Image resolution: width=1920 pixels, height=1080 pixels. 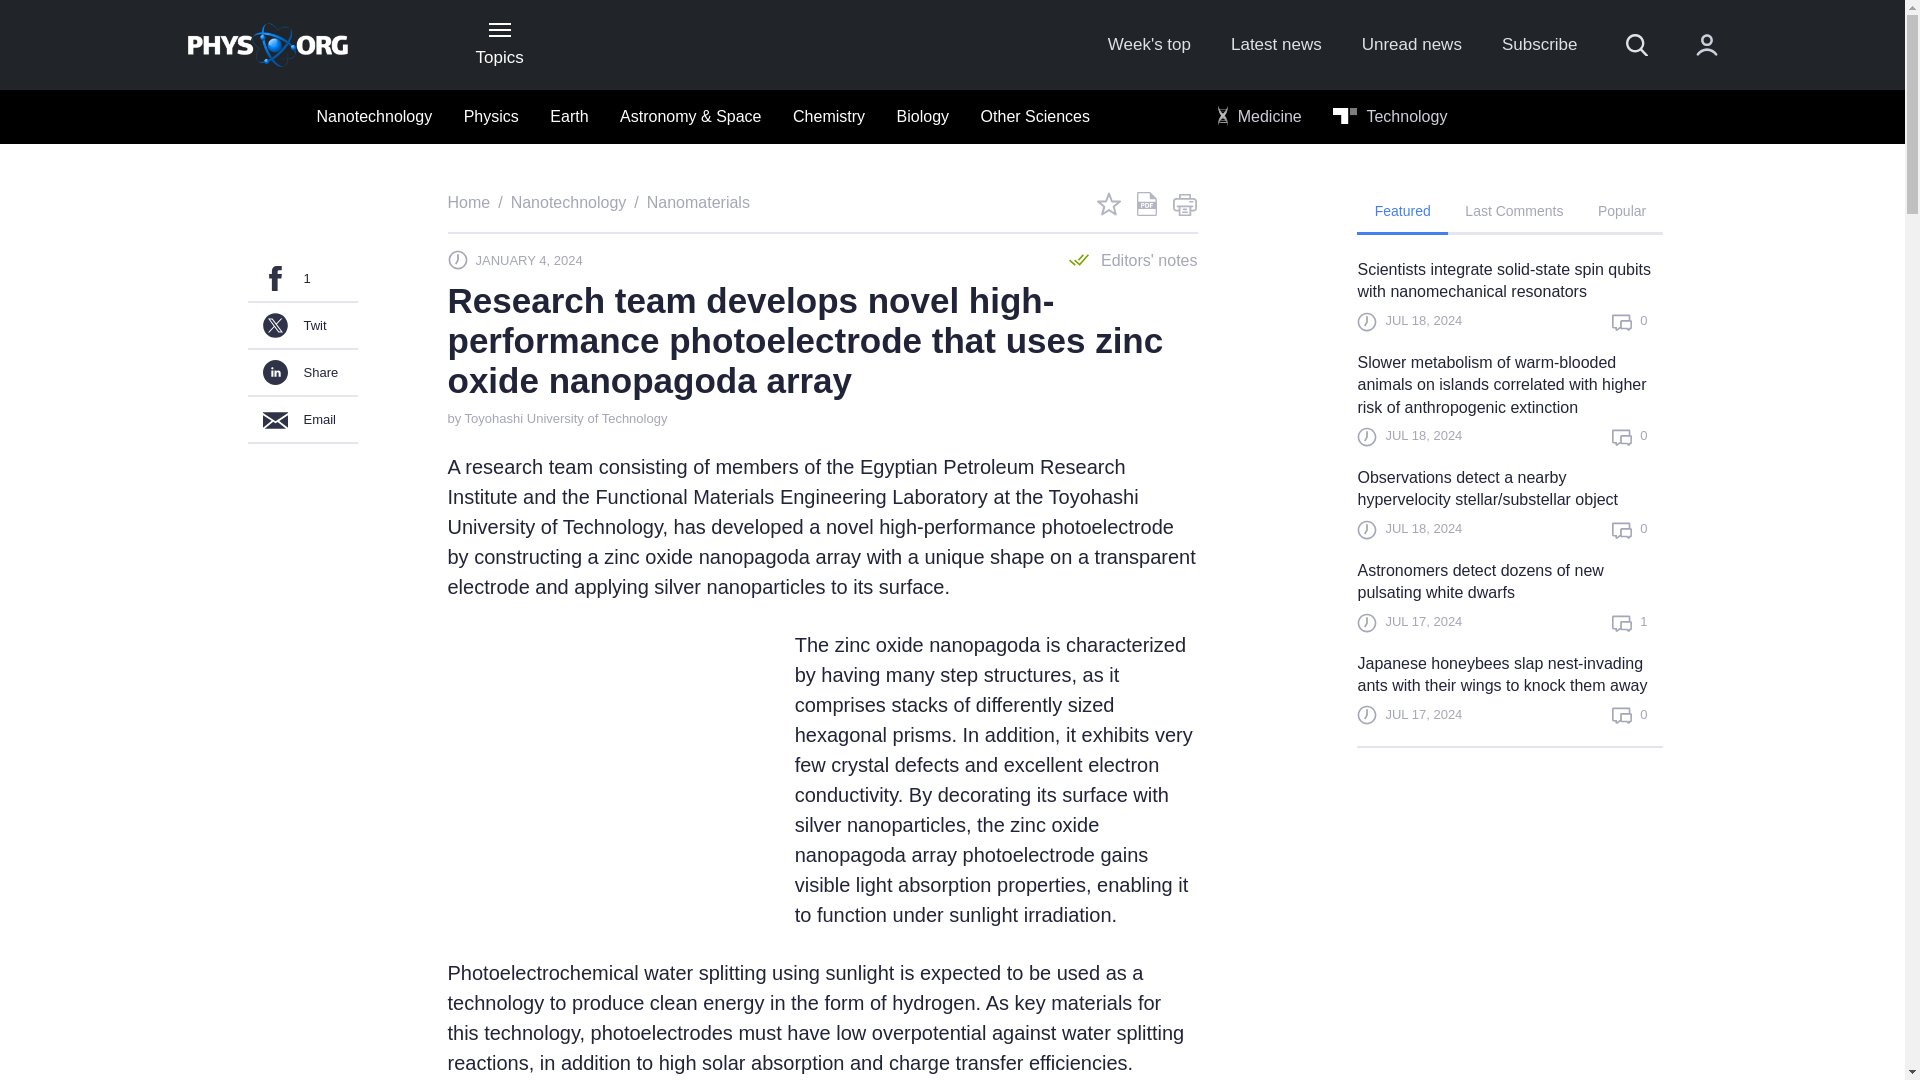 I want to click on Physics, so click(x=491, y=117).